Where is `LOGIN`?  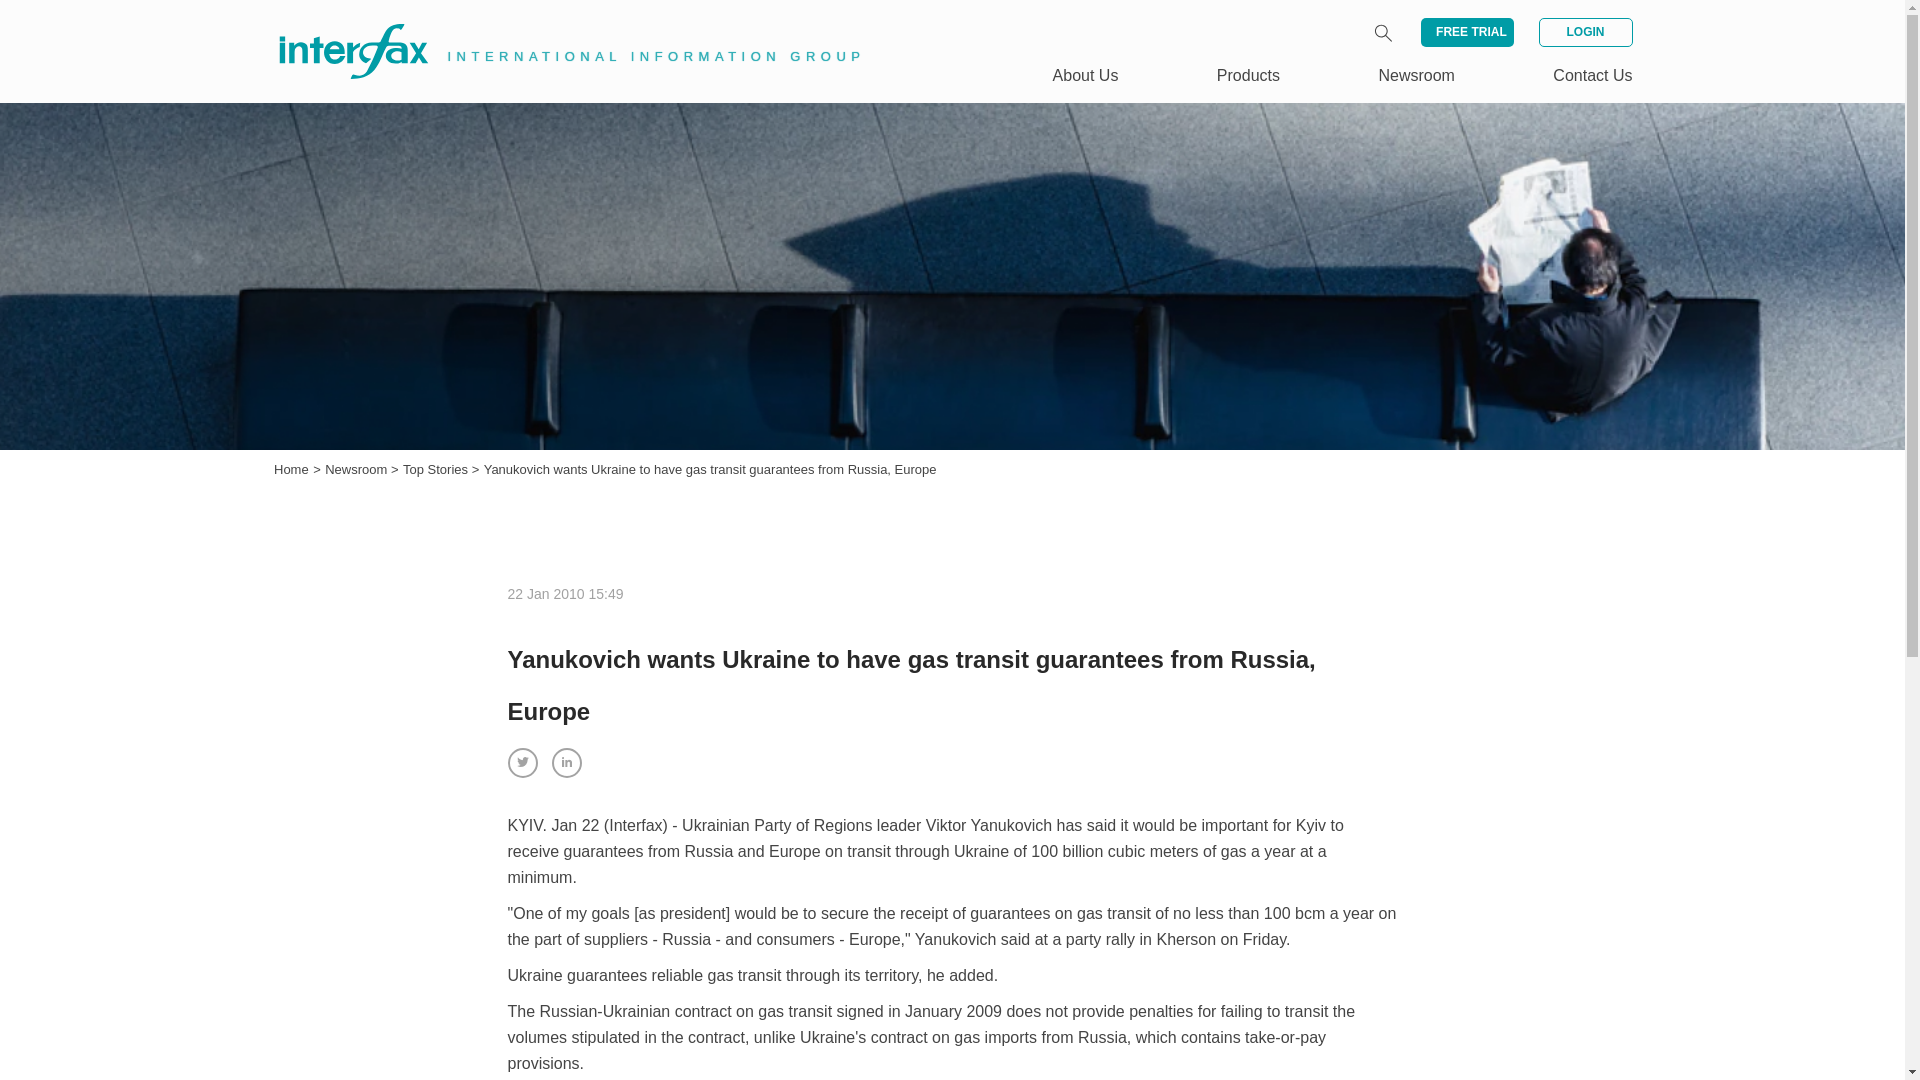 LOGIN is located at coordinates (1584, 32).